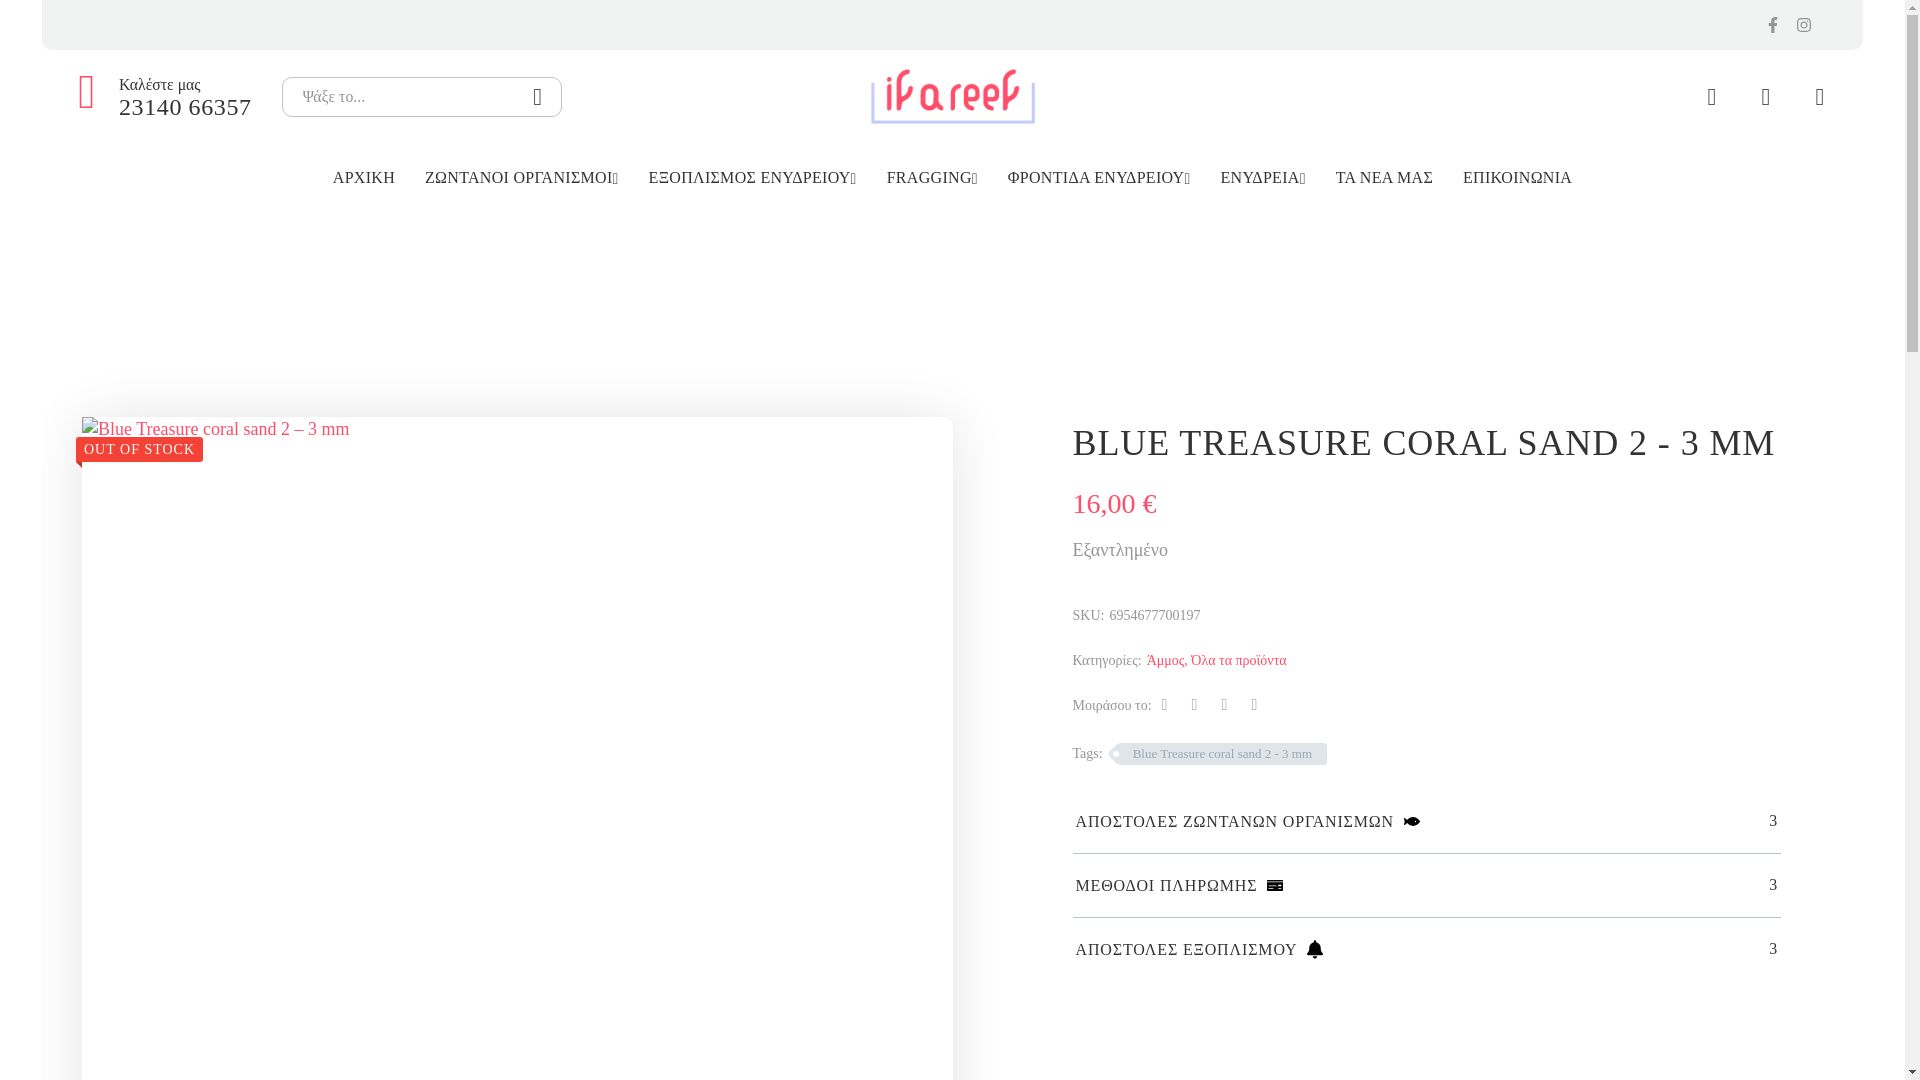  What do you see at coordinates (1224, 704) in the screenshot?
I see `Pinterest` at bounding box center [1224, 704].